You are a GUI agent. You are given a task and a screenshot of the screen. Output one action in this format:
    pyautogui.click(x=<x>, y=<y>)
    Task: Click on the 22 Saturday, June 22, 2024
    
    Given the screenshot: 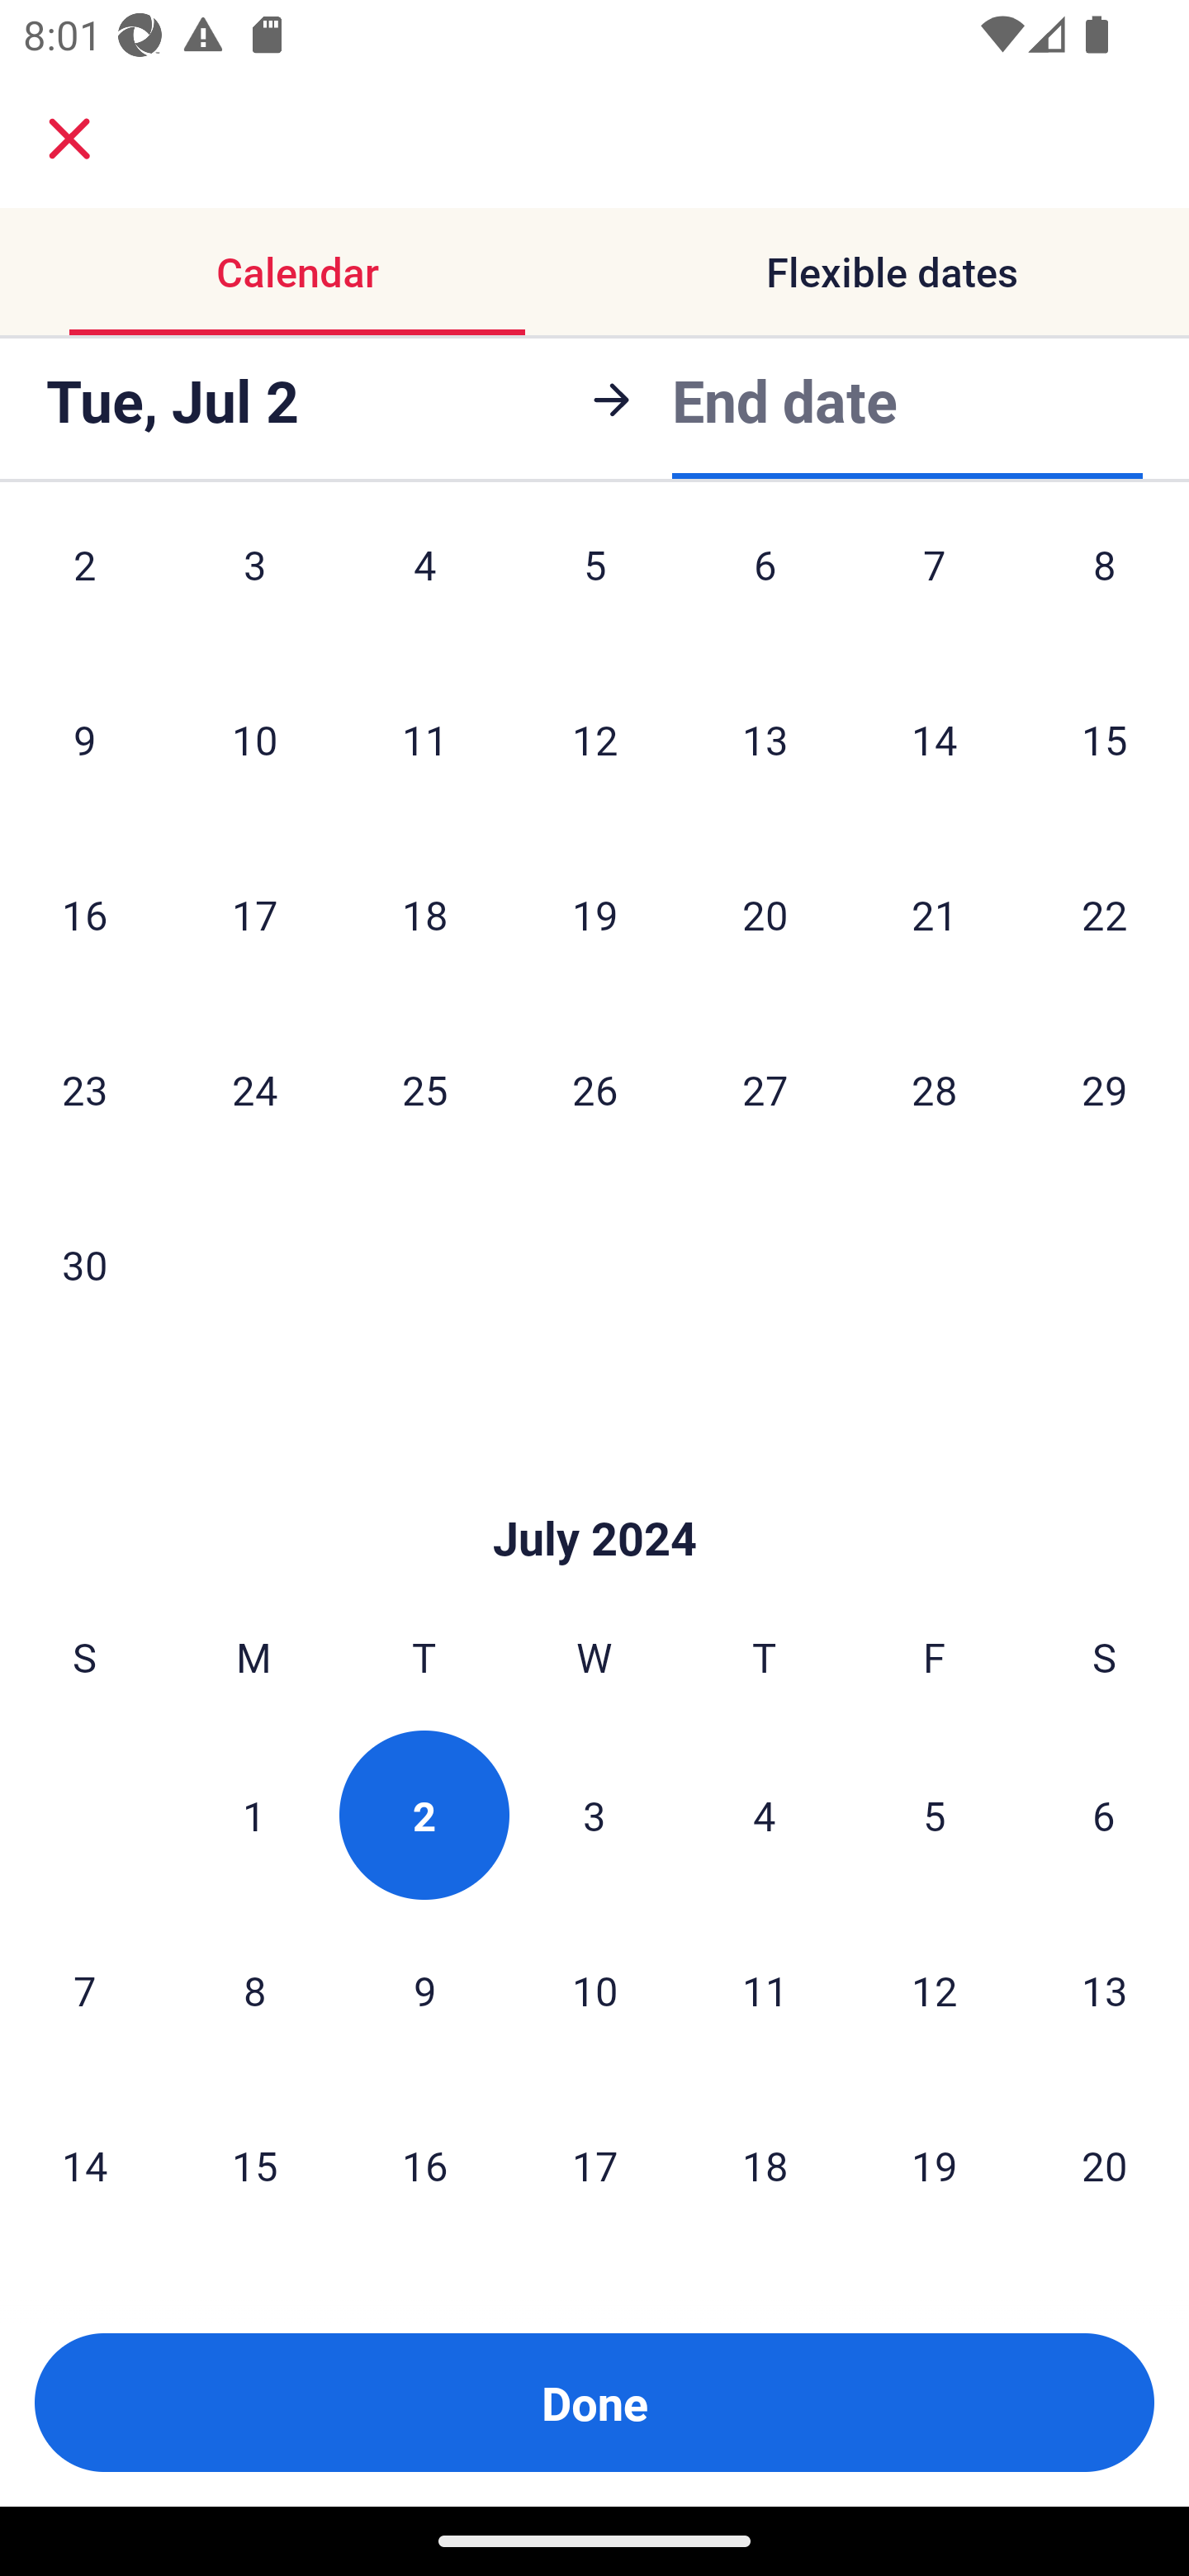 What is the action you would take?
    pyautogui.click(x=1105, y=914)
    